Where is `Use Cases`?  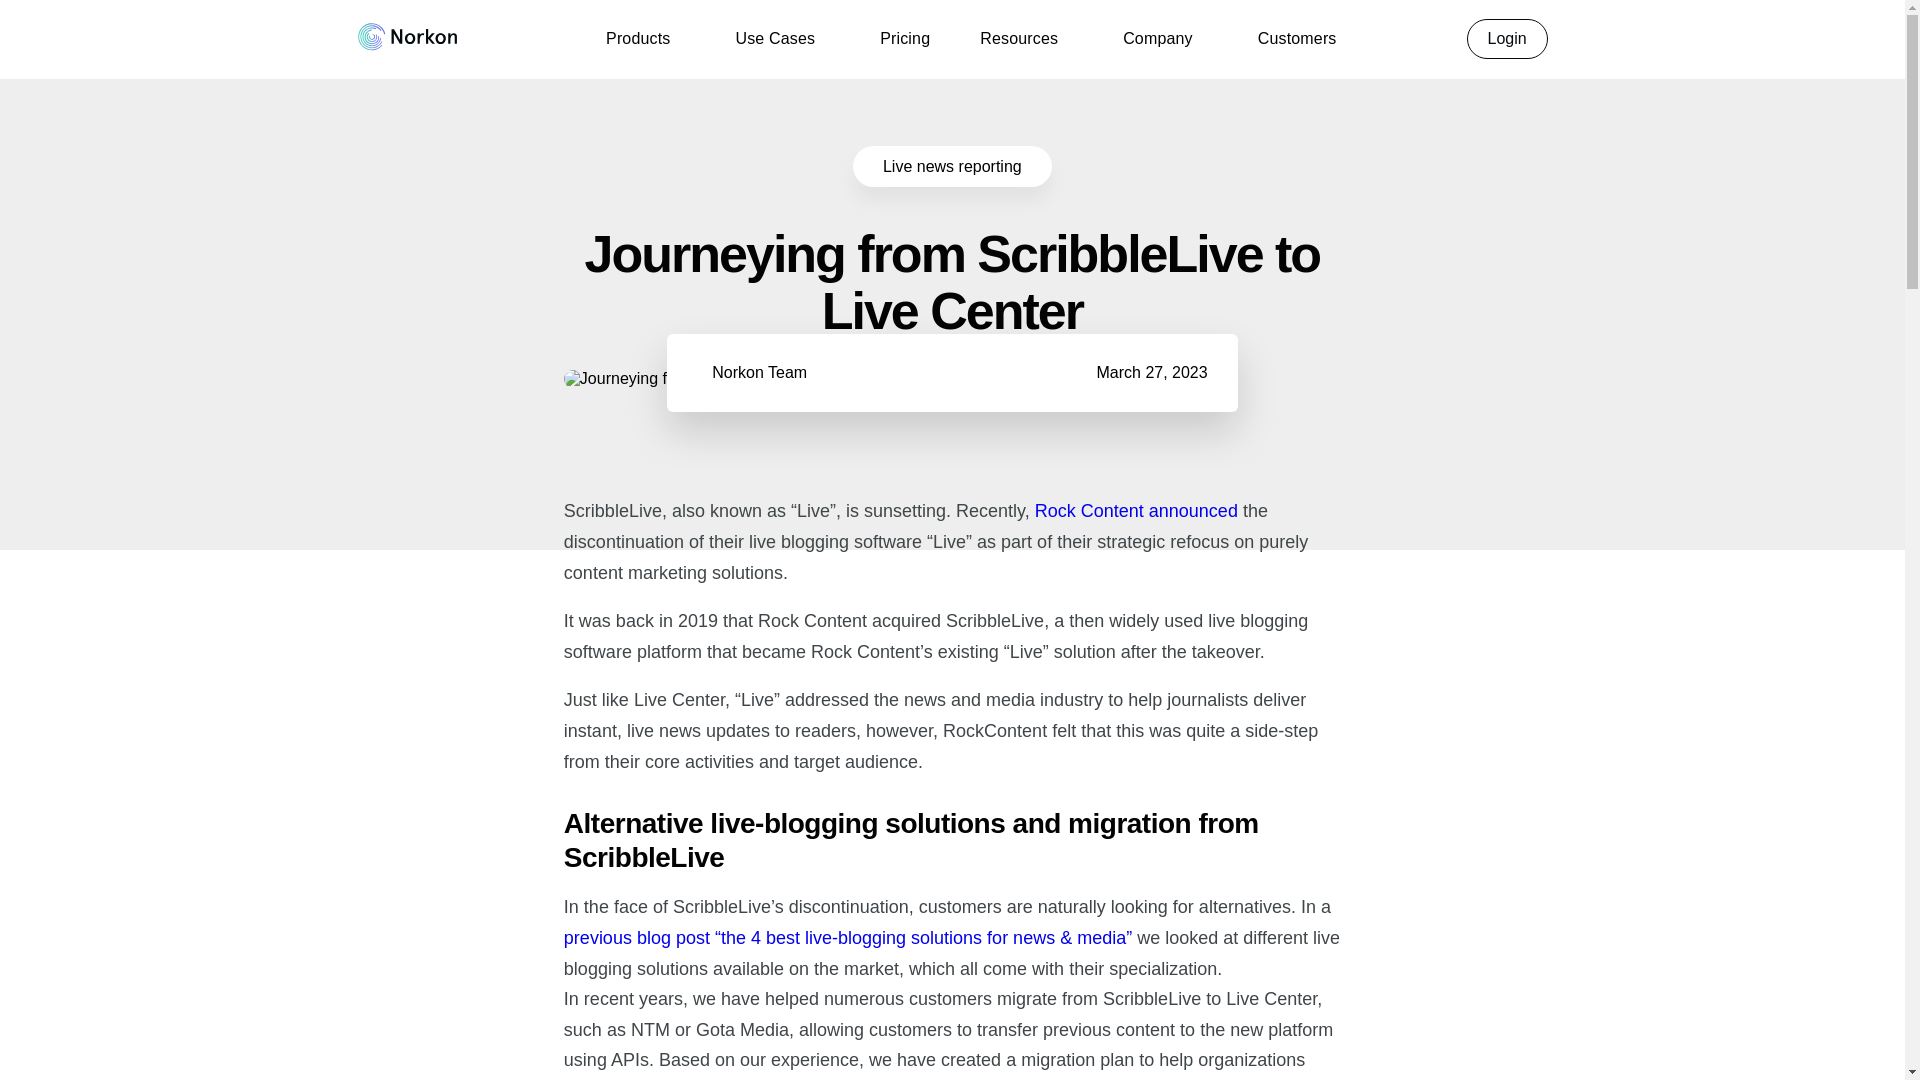 Use Cases is located at coordinates (774, 38).